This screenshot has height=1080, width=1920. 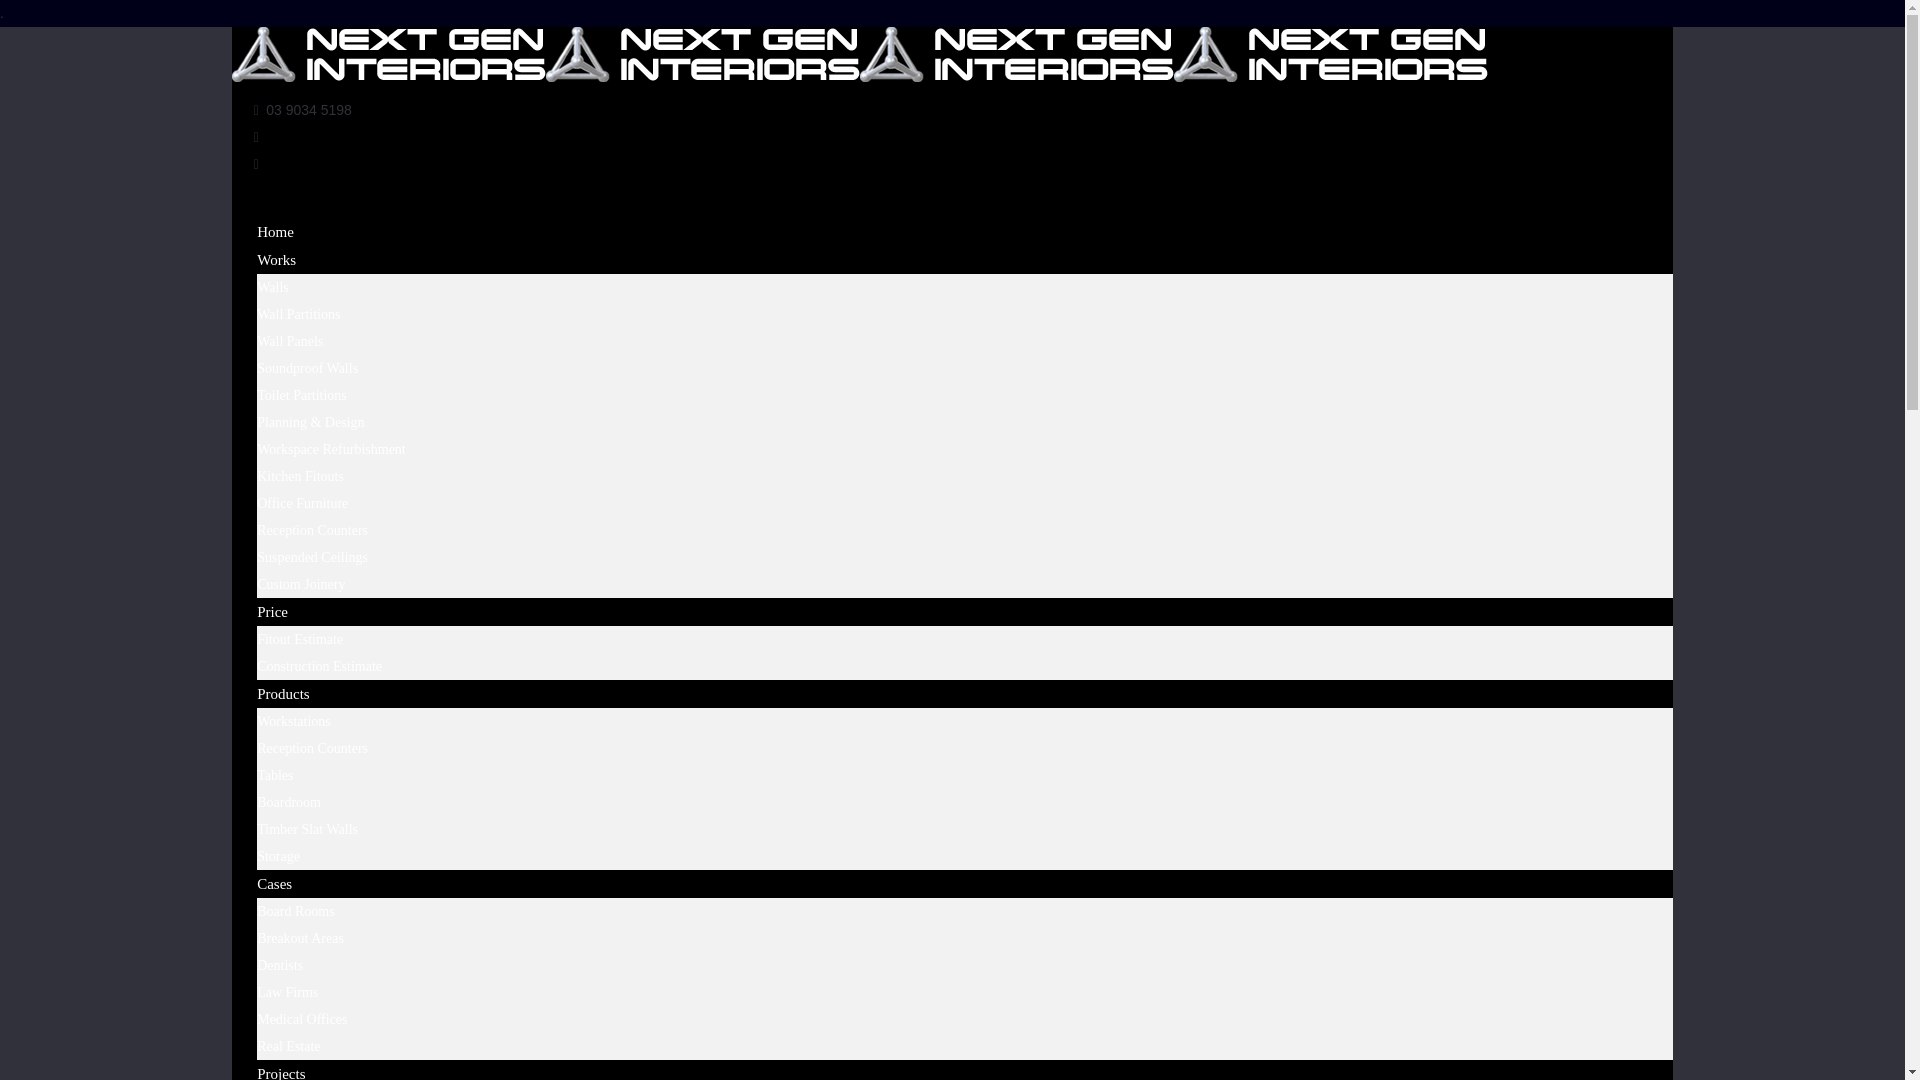 What do you see at coordinates (300, 476) in the screenshot?
I see `Kitchen Fitouts` at bounding box center [300, 476].